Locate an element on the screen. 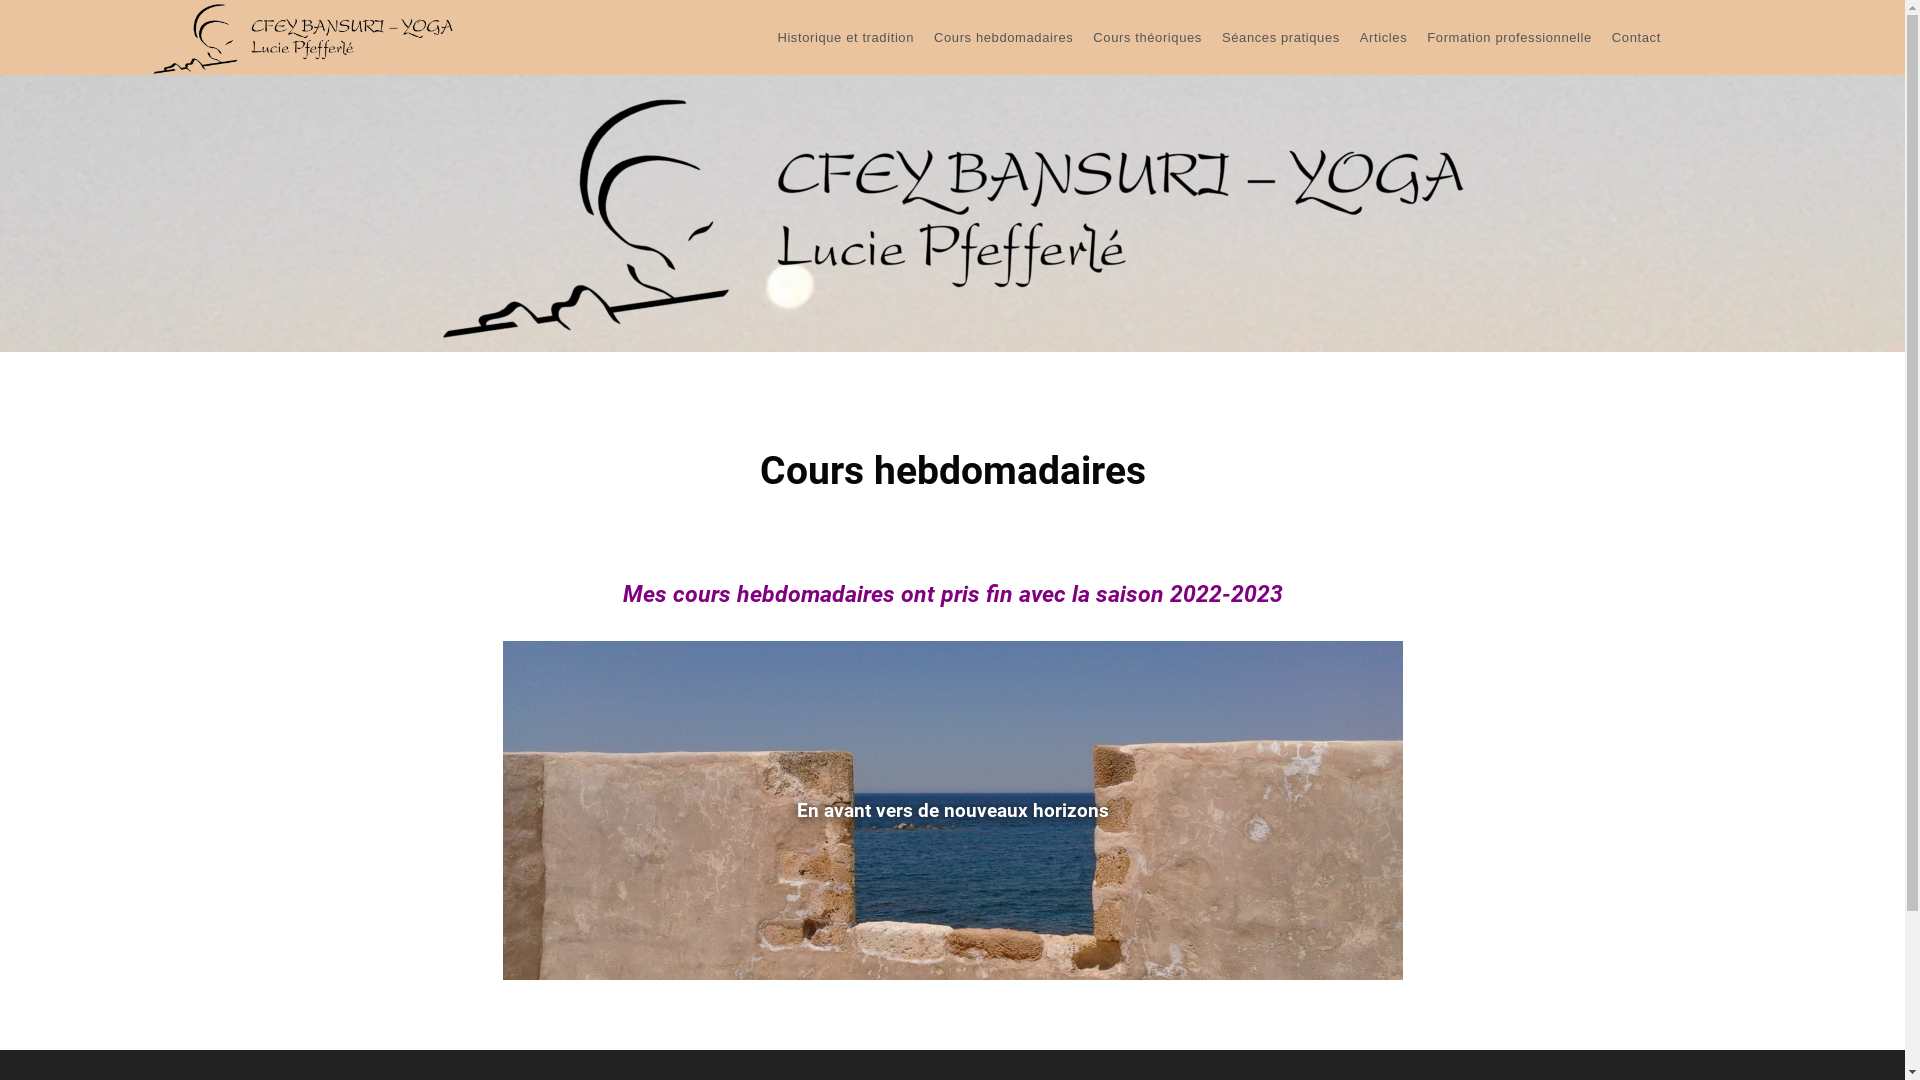 The height and width of the screenshot is (1080, 1920). Historique et tradition is located at coordinates (846, 38).